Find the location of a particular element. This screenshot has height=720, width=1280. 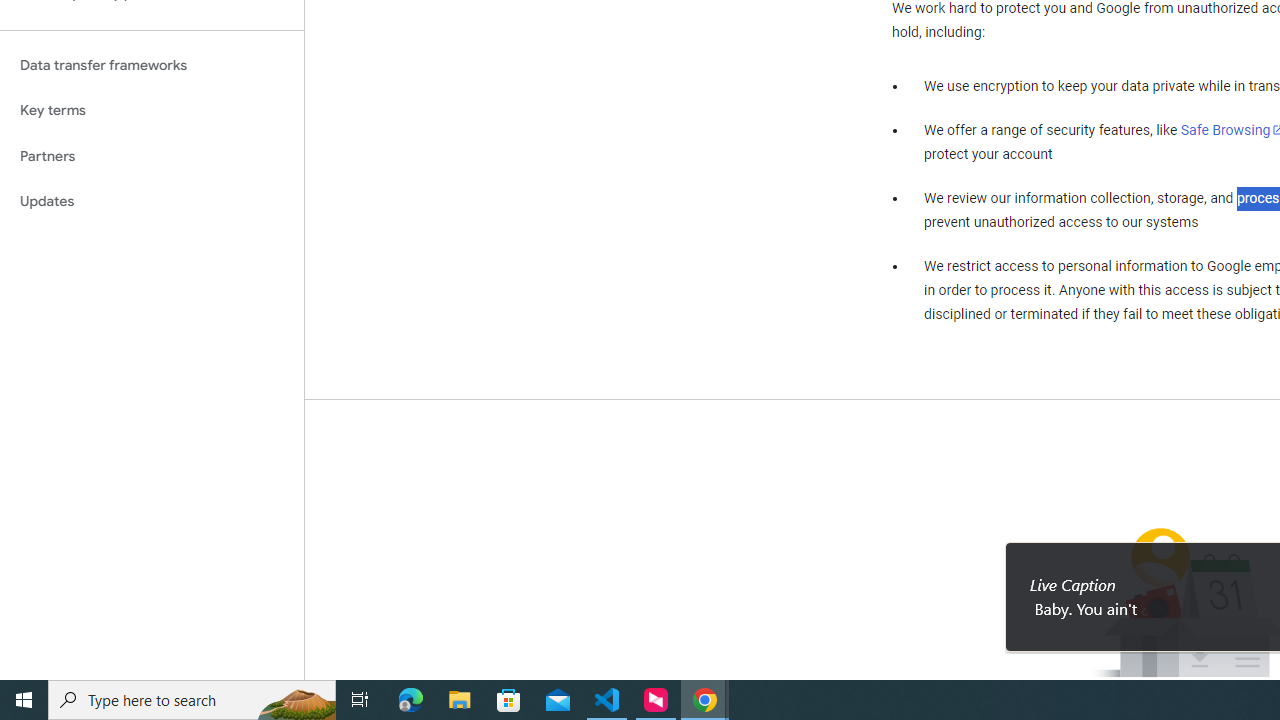

Updates is located at coordinates (152, 202).